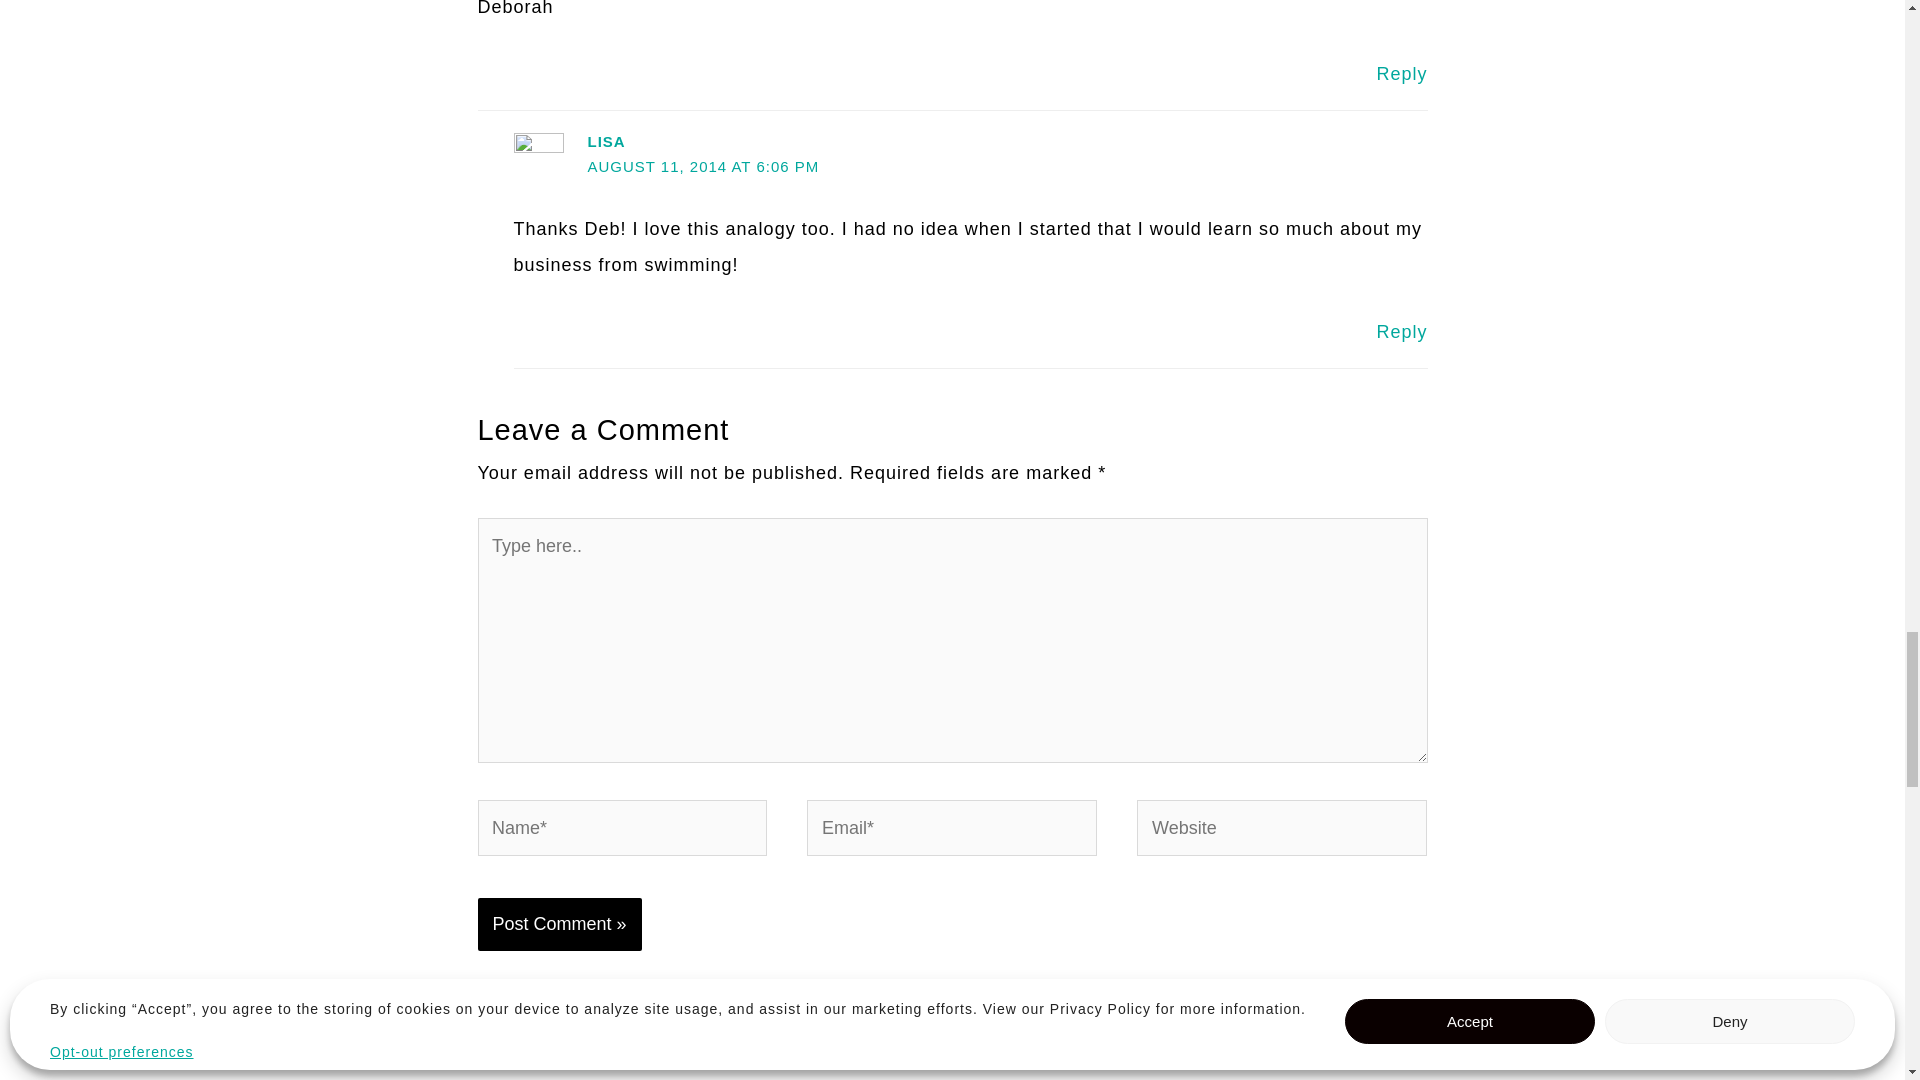 This screenshot has width=1920, height=1080. Describe the element at coordinates (703, 166) in the screenshot. I see `AUGUST 11, 2014 AT 6:06 PM` at that location.